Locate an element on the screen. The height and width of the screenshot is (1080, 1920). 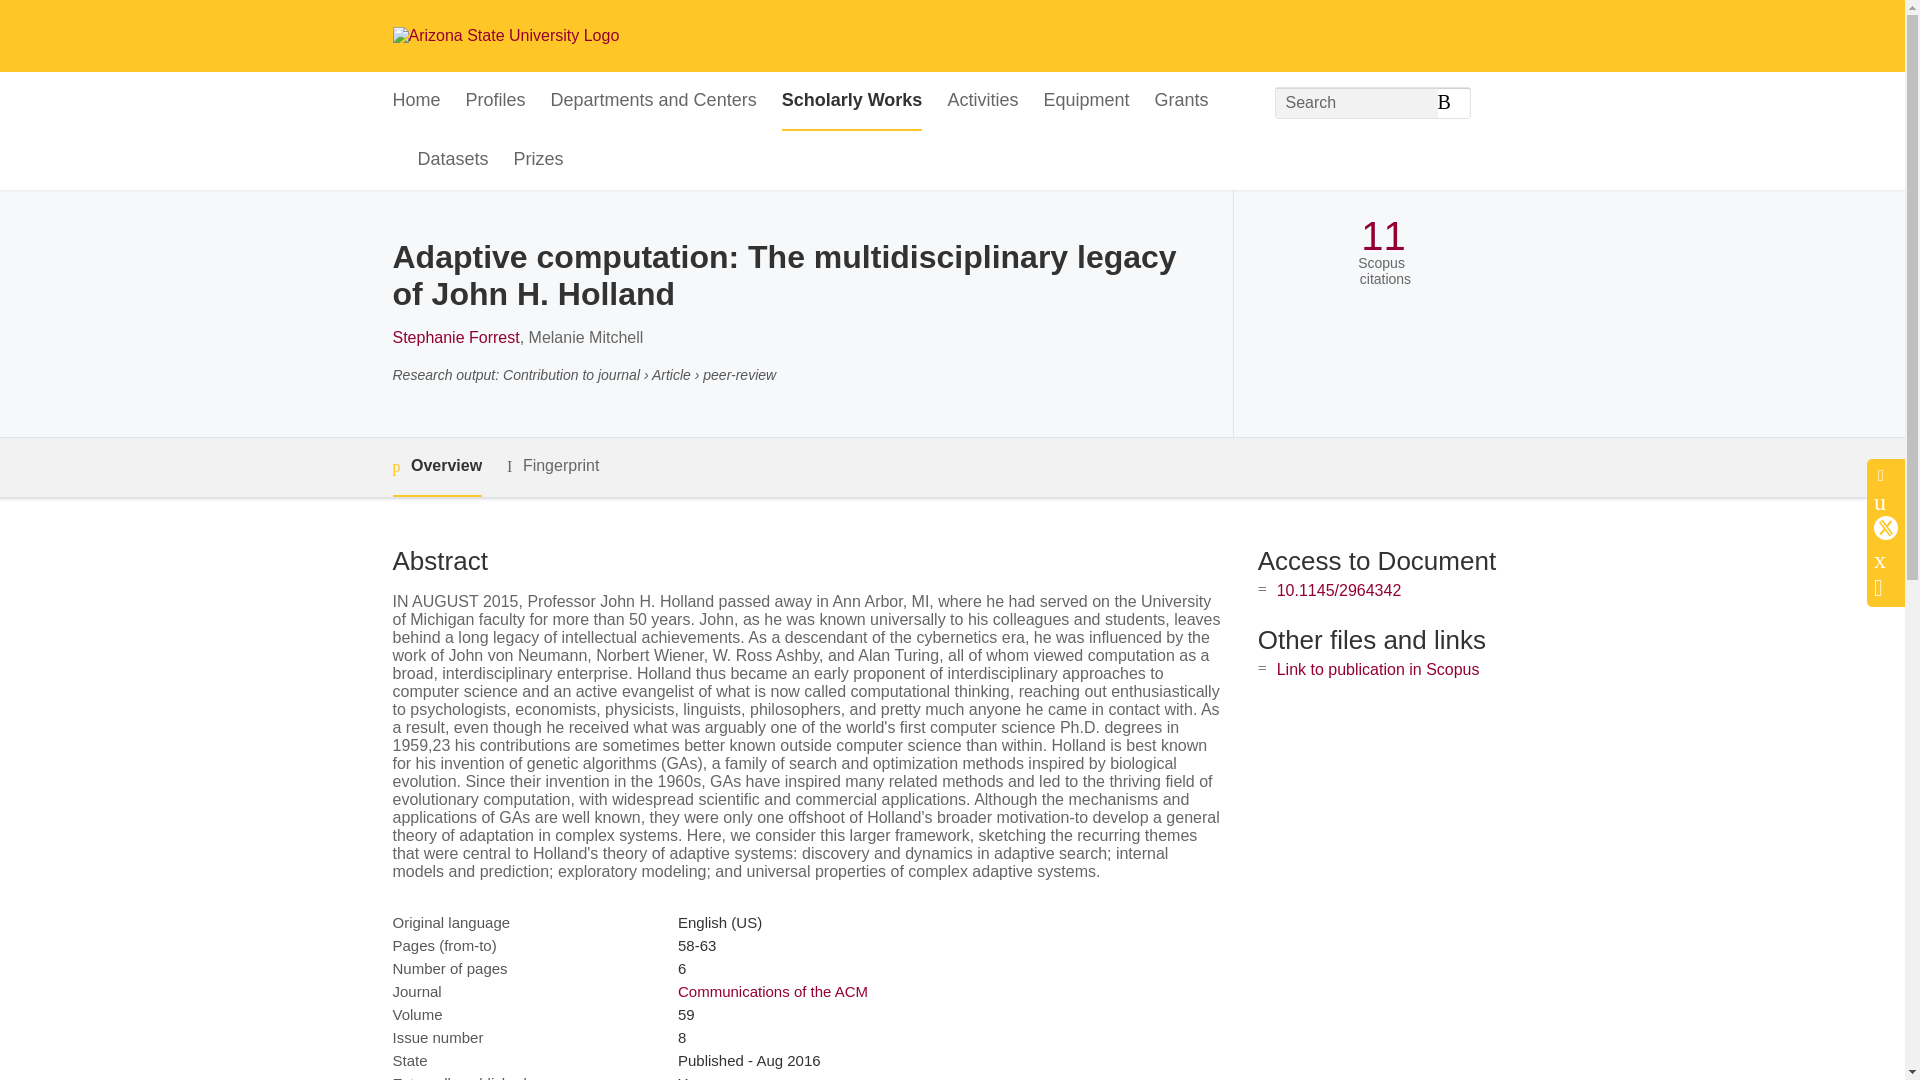
11 is located at coordinates (1383, 236).